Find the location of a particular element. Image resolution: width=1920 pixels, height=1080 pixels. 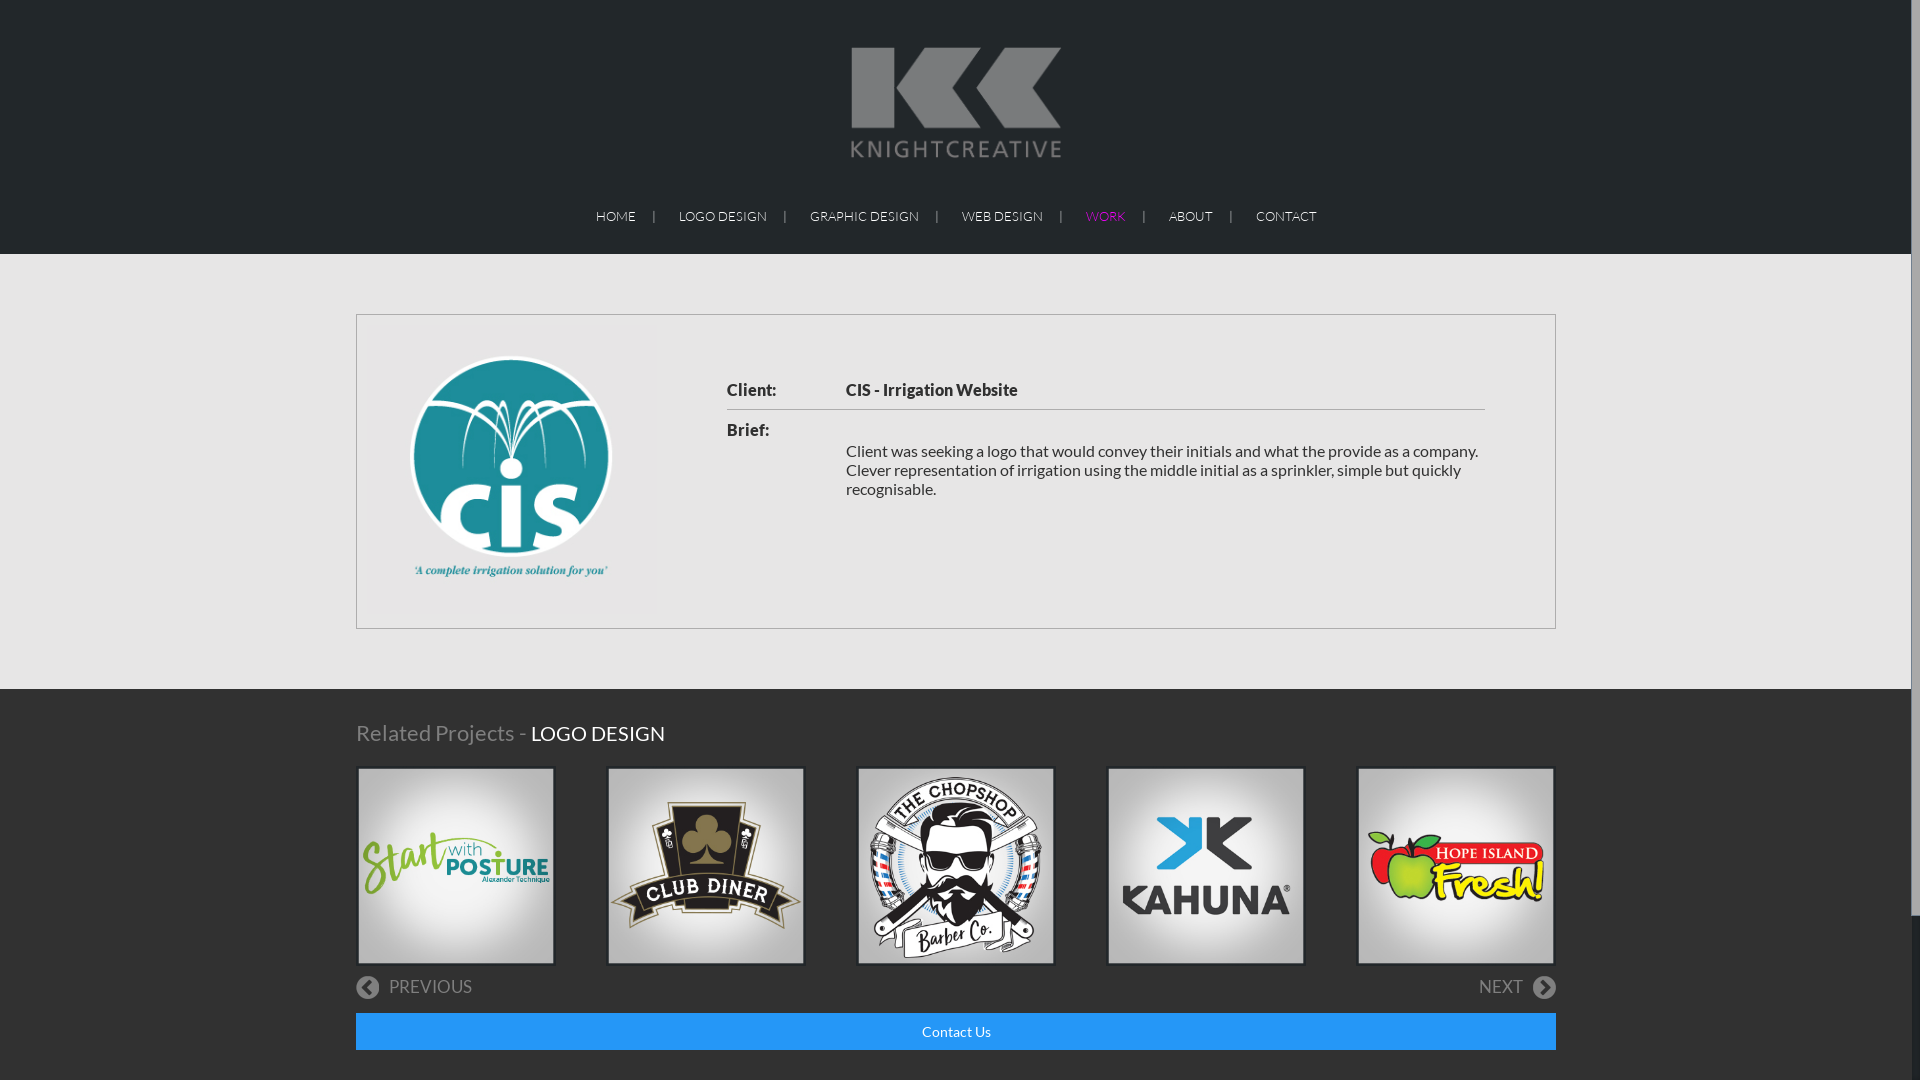

HOME is located at coordinates (616, 216).